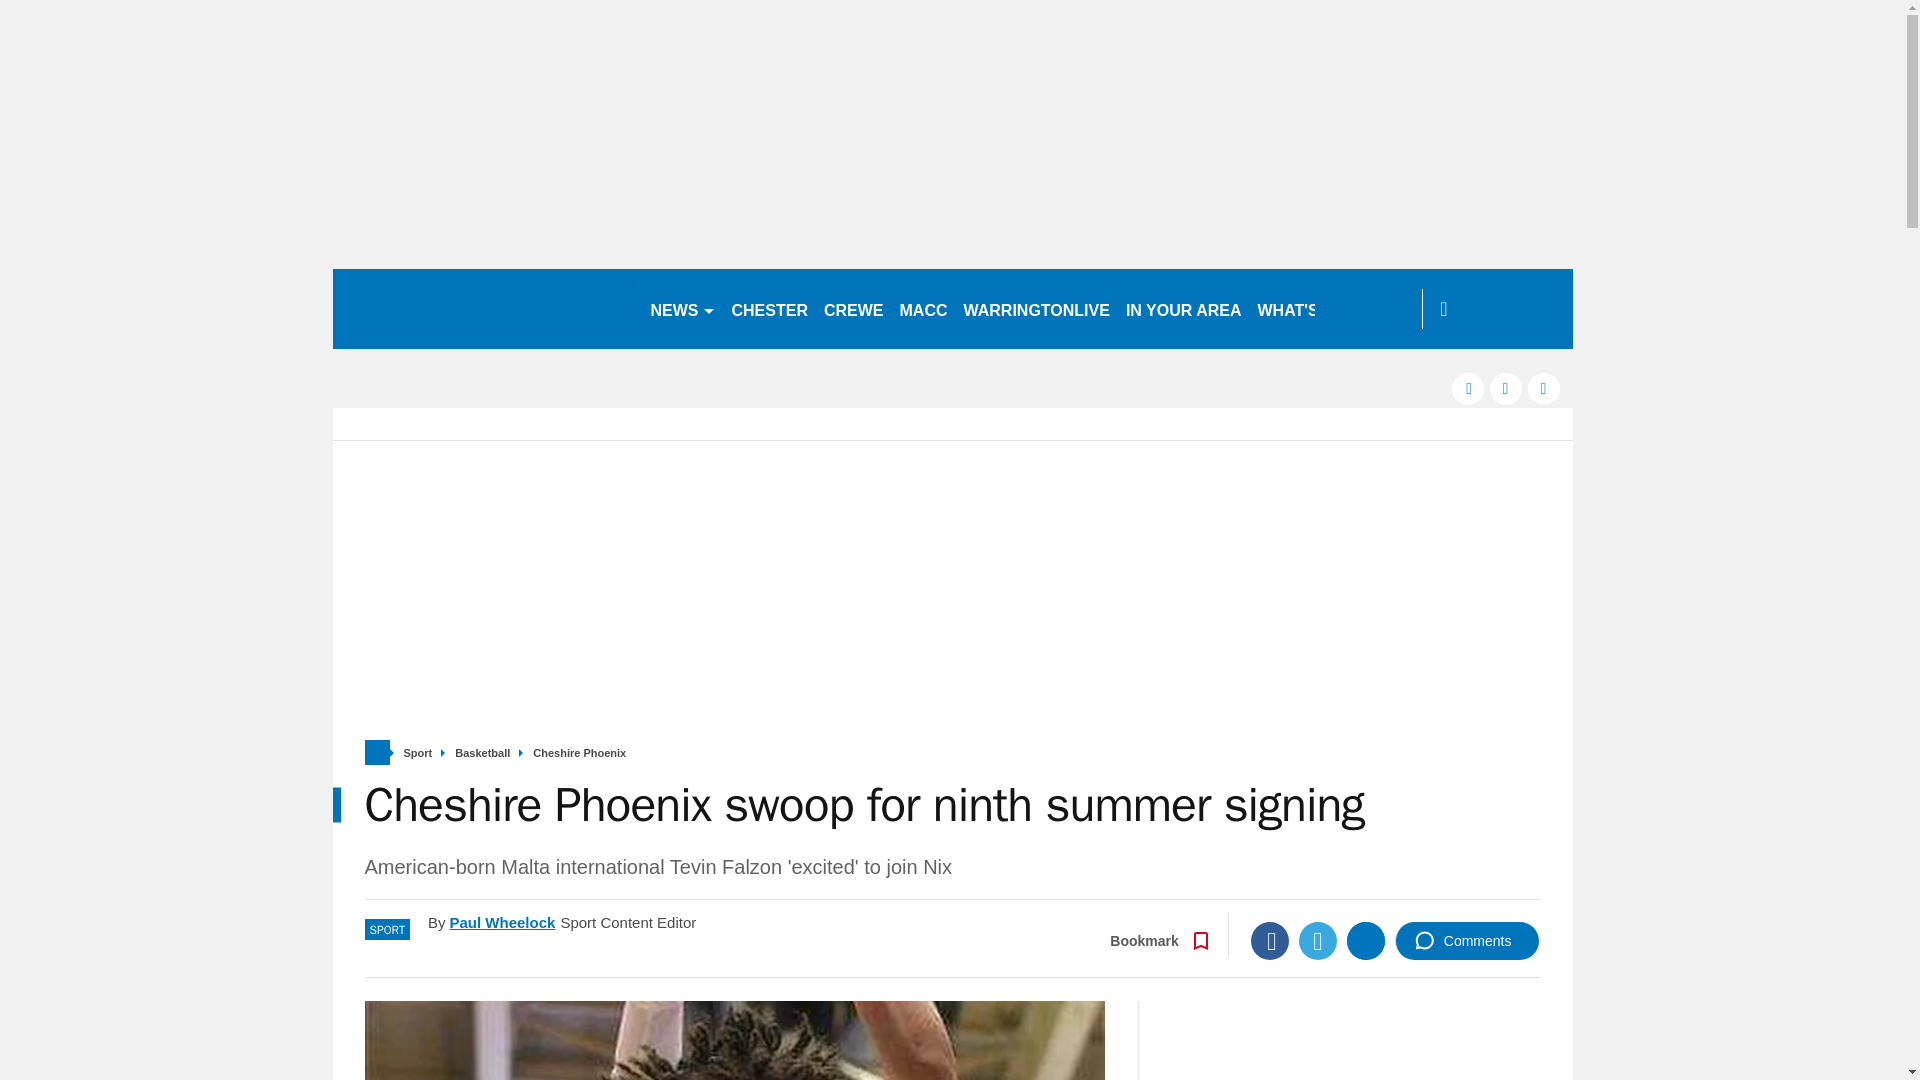  I want to click on IN YOUR AREA, so click(1183, 308).